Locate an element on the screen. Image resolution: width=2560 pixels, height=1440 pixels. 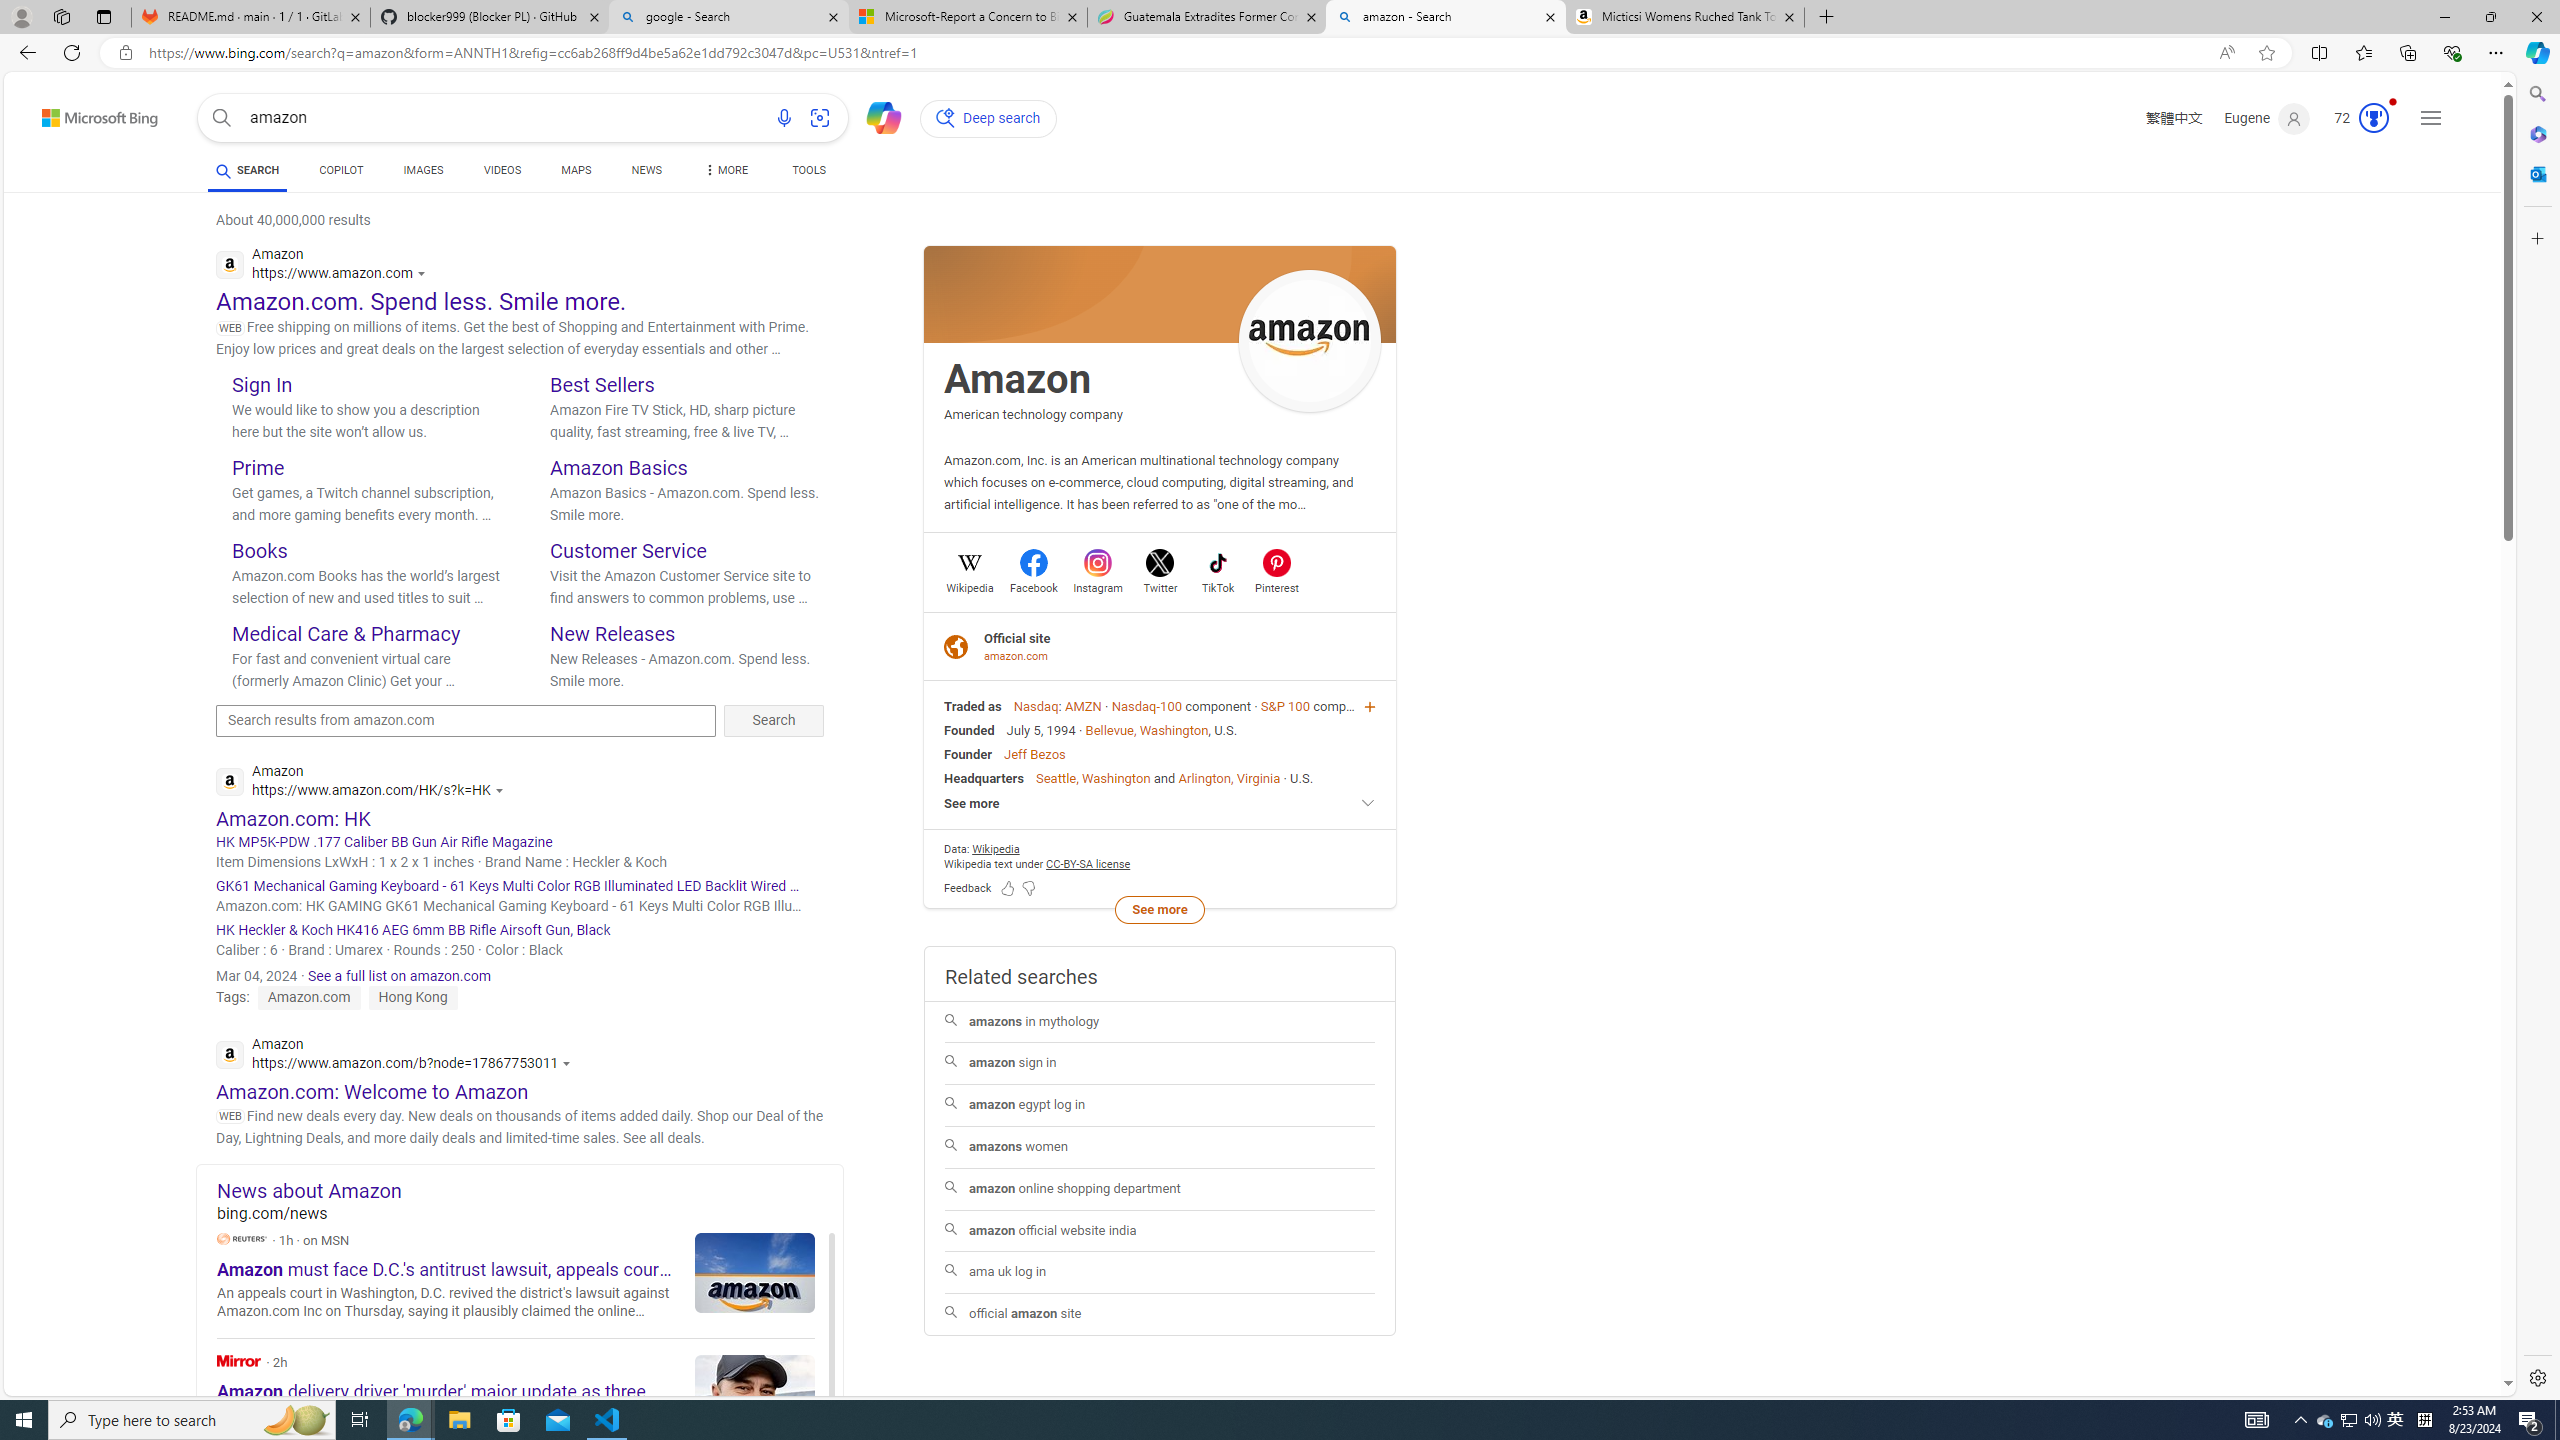
Arlington, Virginia is located at coordinates (1228, 778).